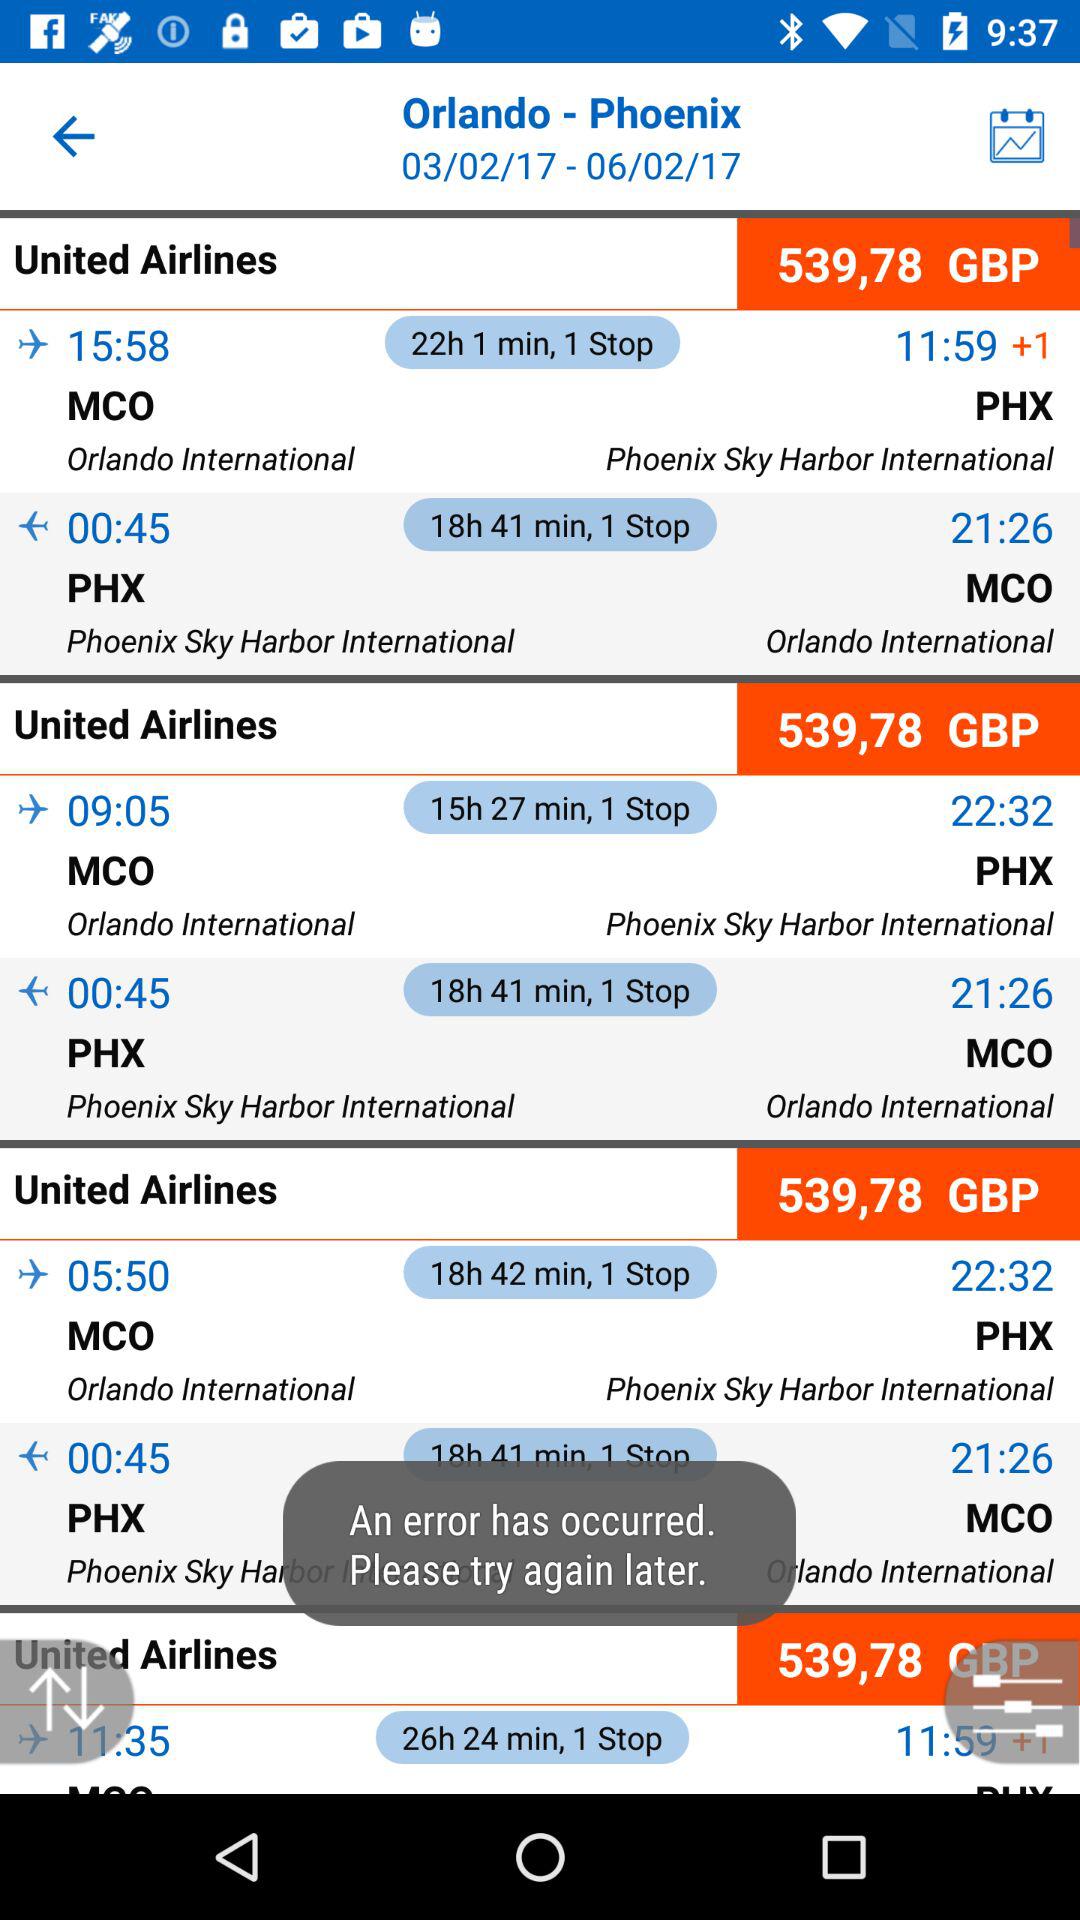 The image size is (1080, 1920). What do you see at coordinates (1016, 136) in the screenshot?
I see `click on the icon on the top right corner of the page` at bounding box center [1016, 136].